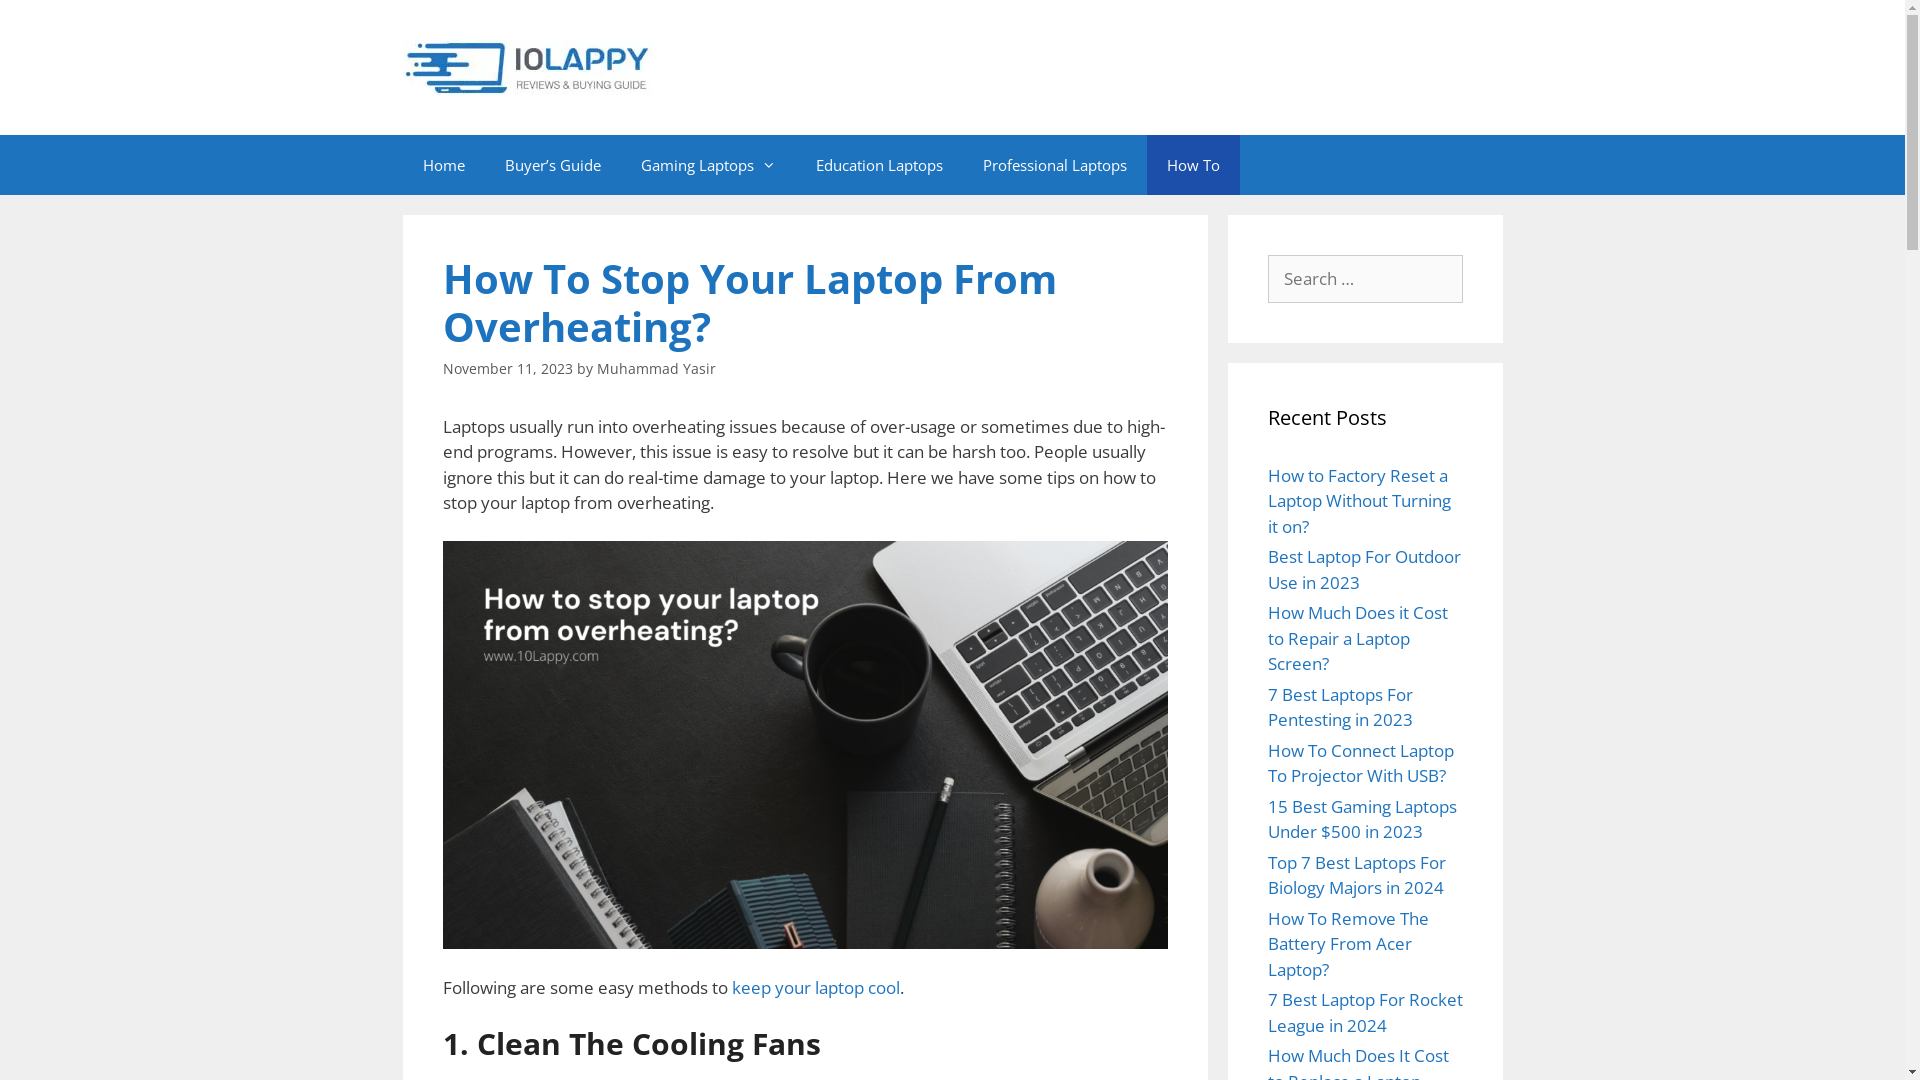 The image size is (1920, 1080). I want to click on Search for:, so click(1366, 279).